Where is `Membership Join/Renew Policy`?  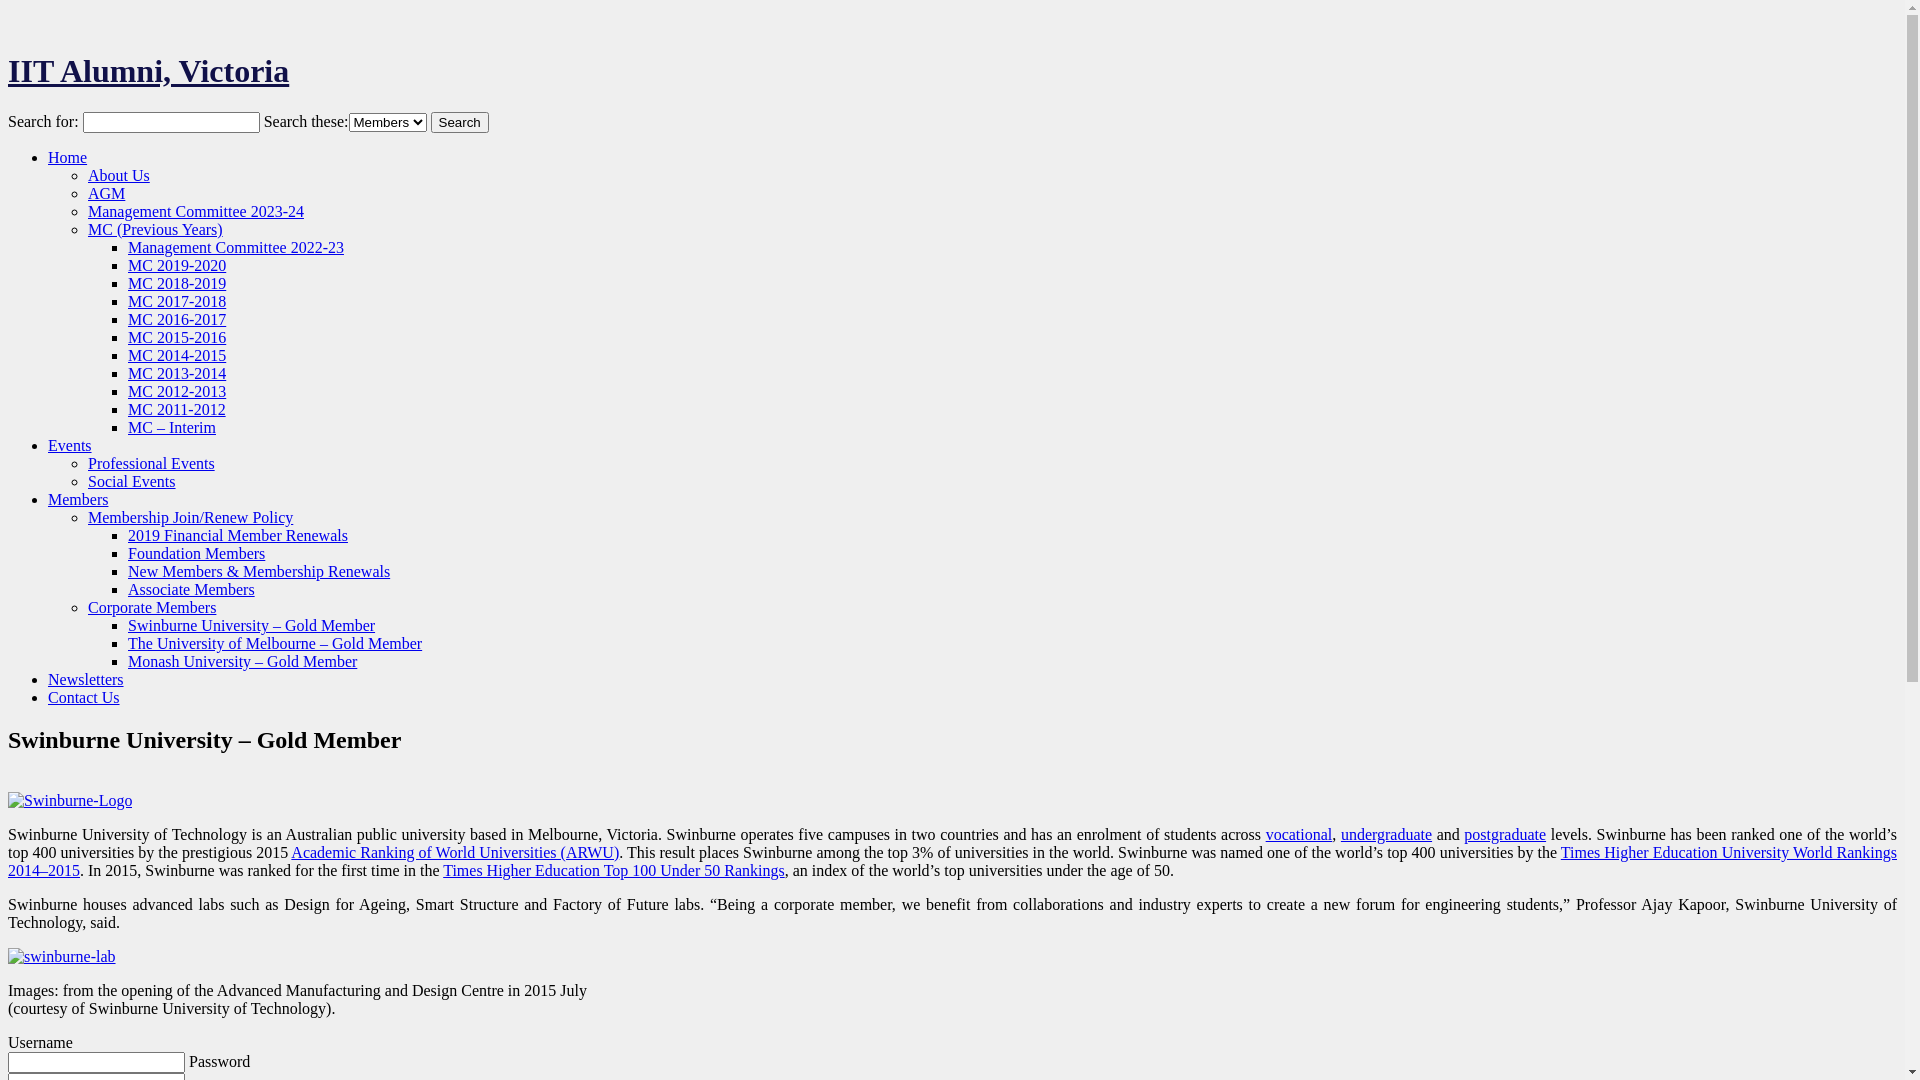
Membership Join/Renew Policy is located at coordinates (190, 517).